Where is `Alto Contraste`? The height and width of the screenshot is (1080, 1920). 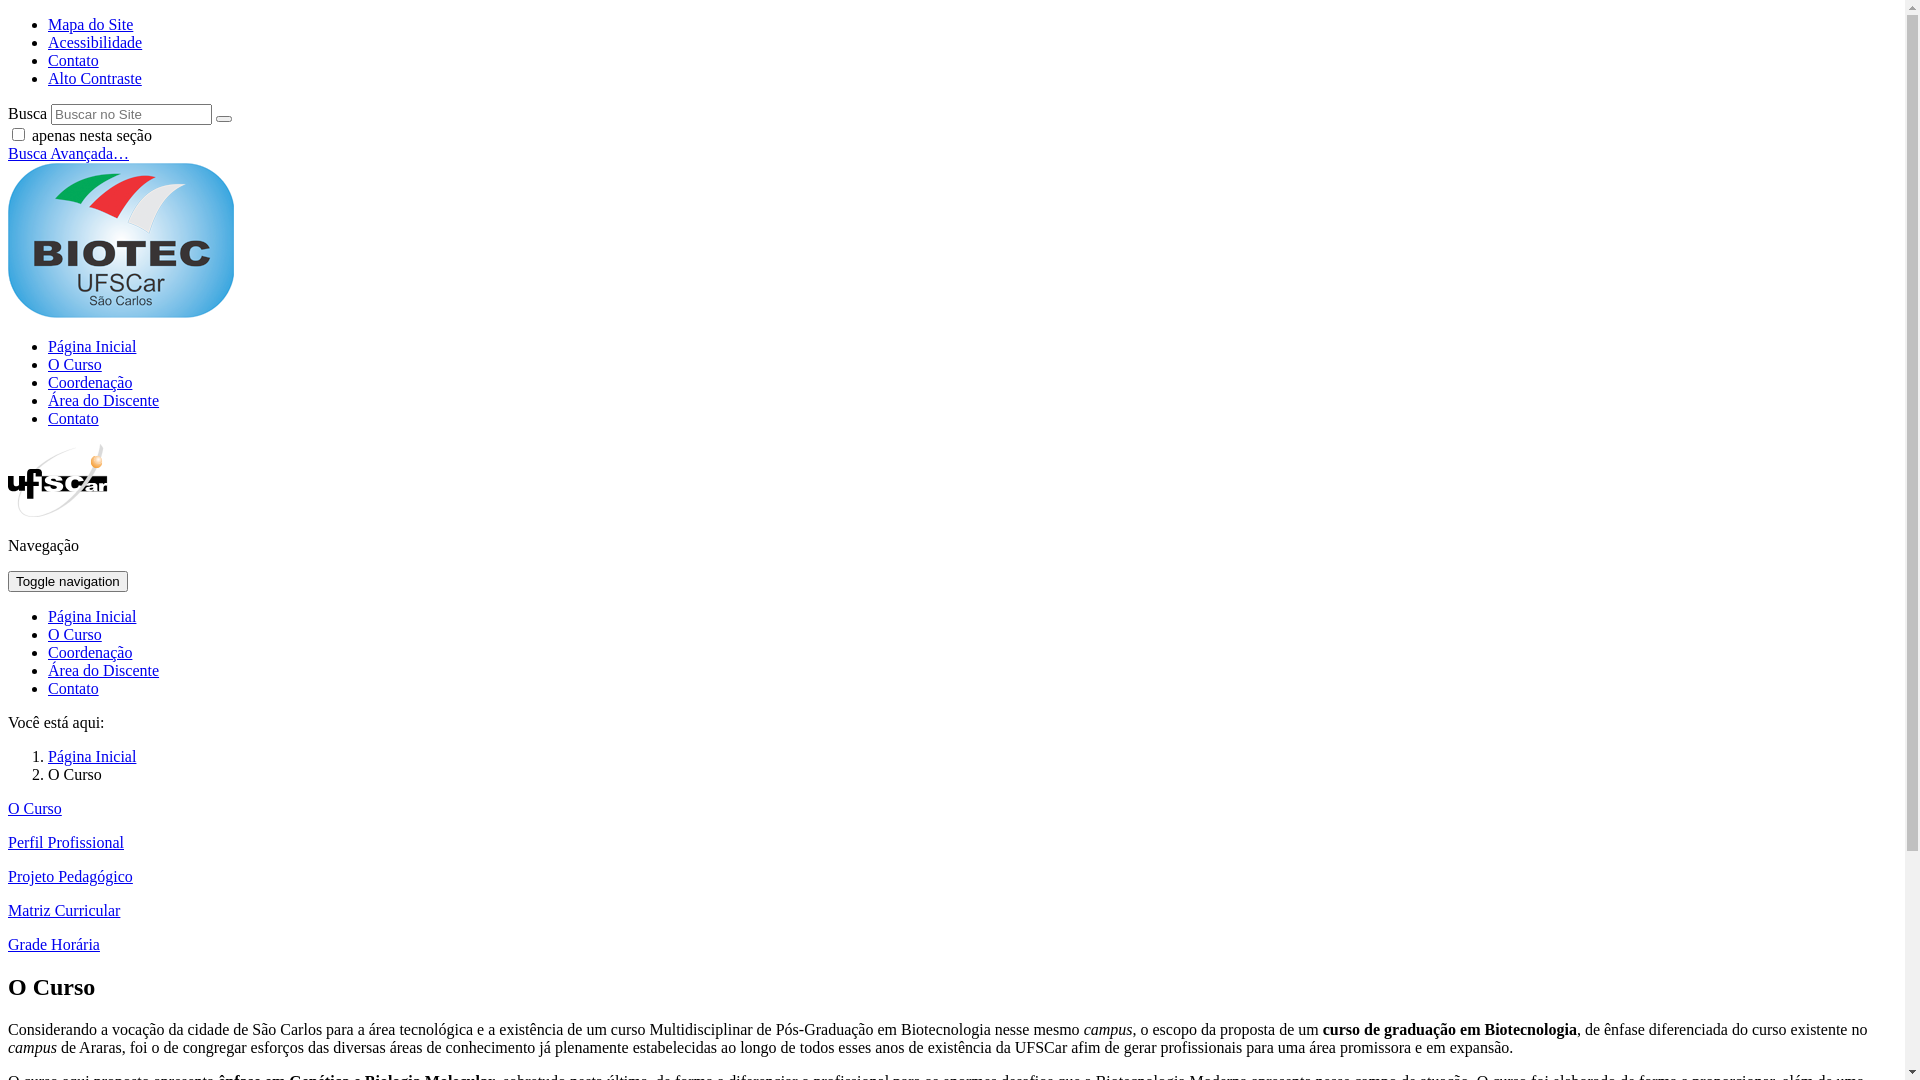
Alto Contraste is located at coordinates (95, 78).